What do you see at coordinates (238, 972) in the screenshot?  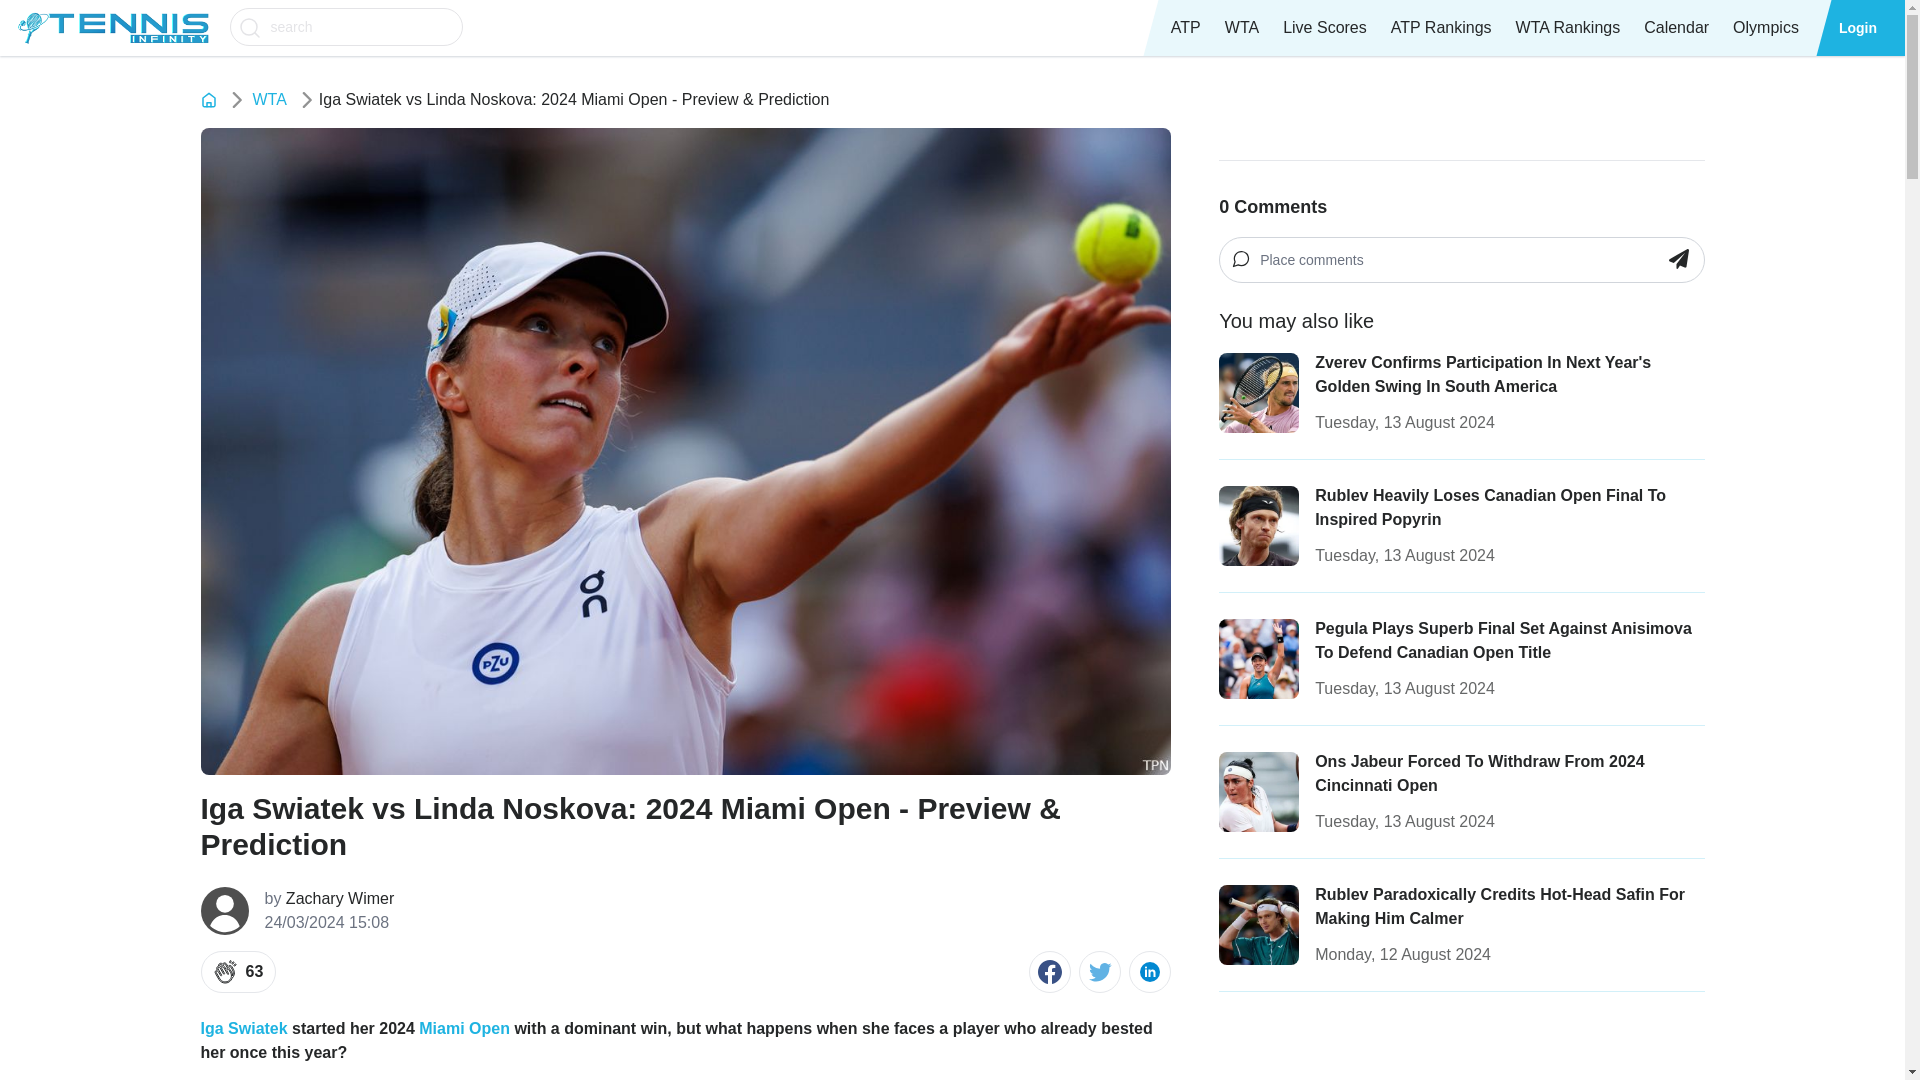 I see `63` at bounding box center [238, 972].